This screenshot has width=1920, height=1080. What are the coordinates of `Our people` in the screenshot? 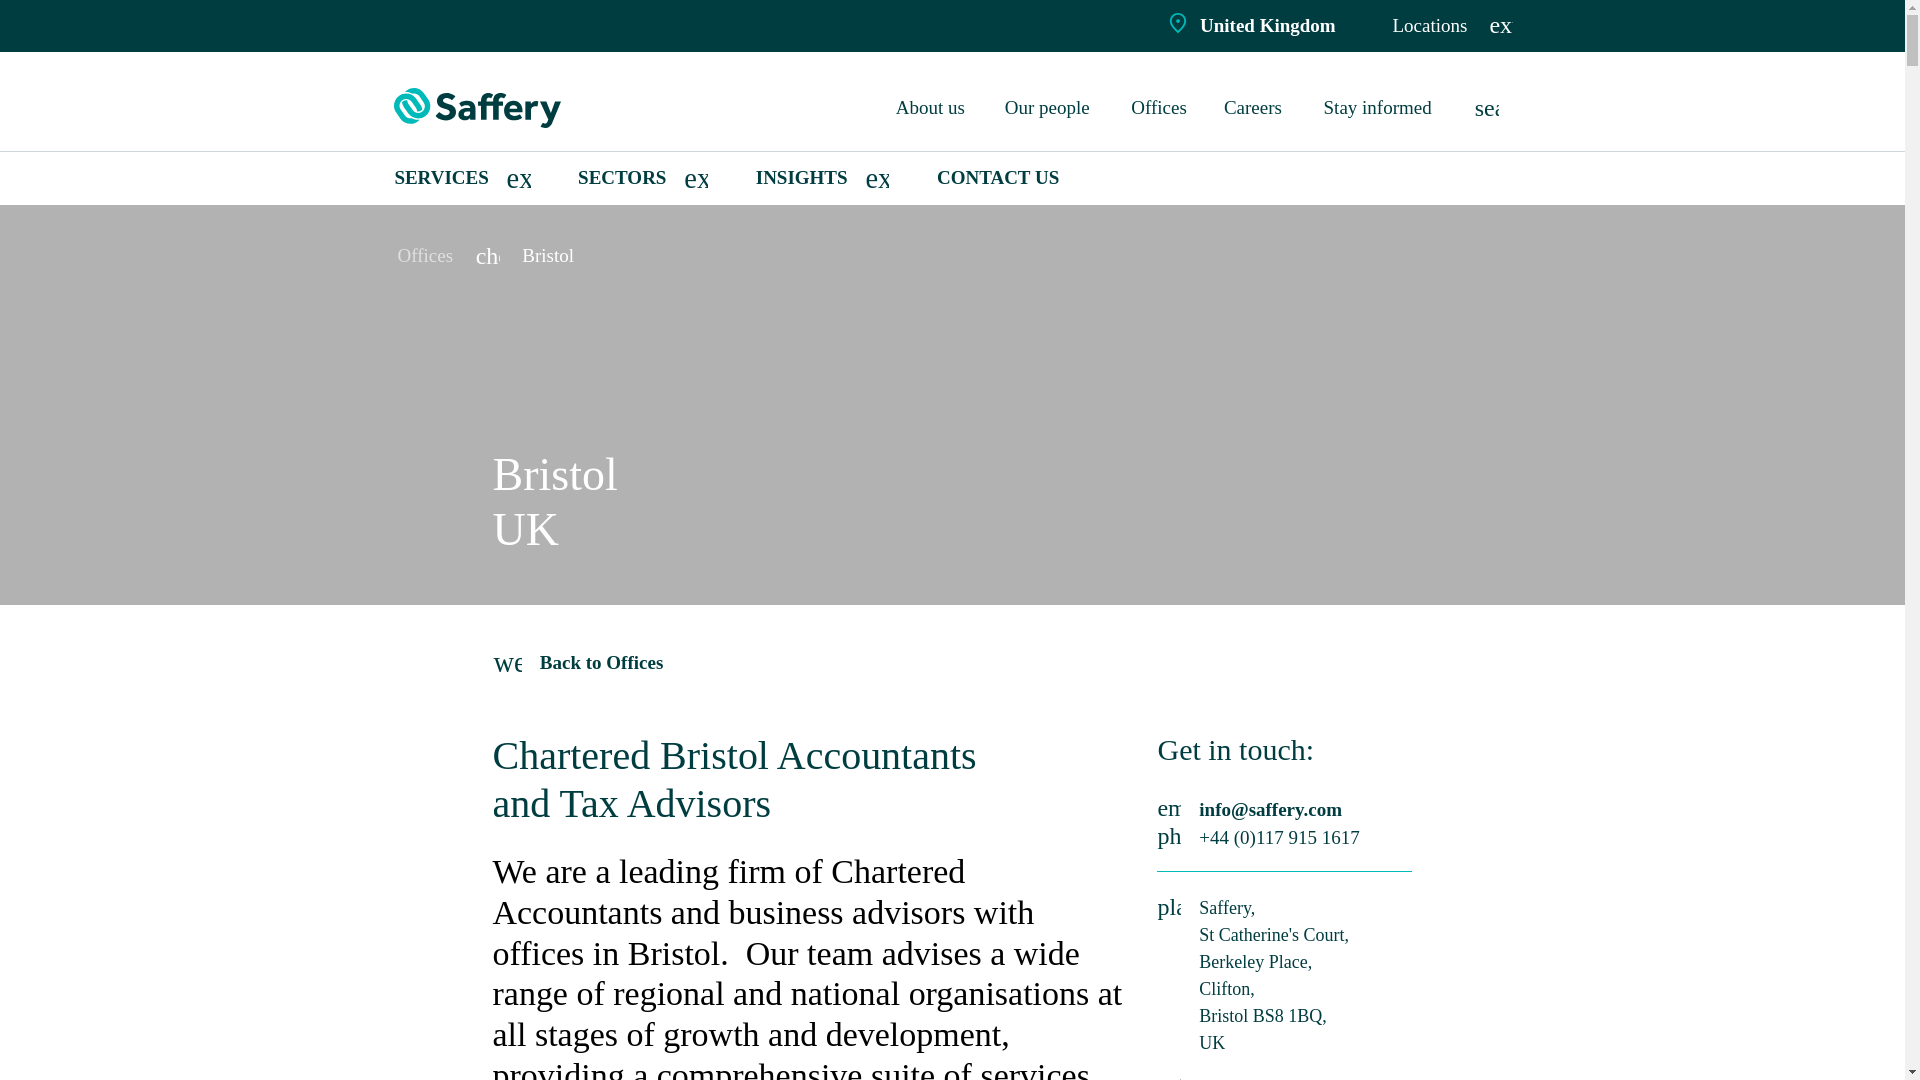 It's located at (1050, 108).